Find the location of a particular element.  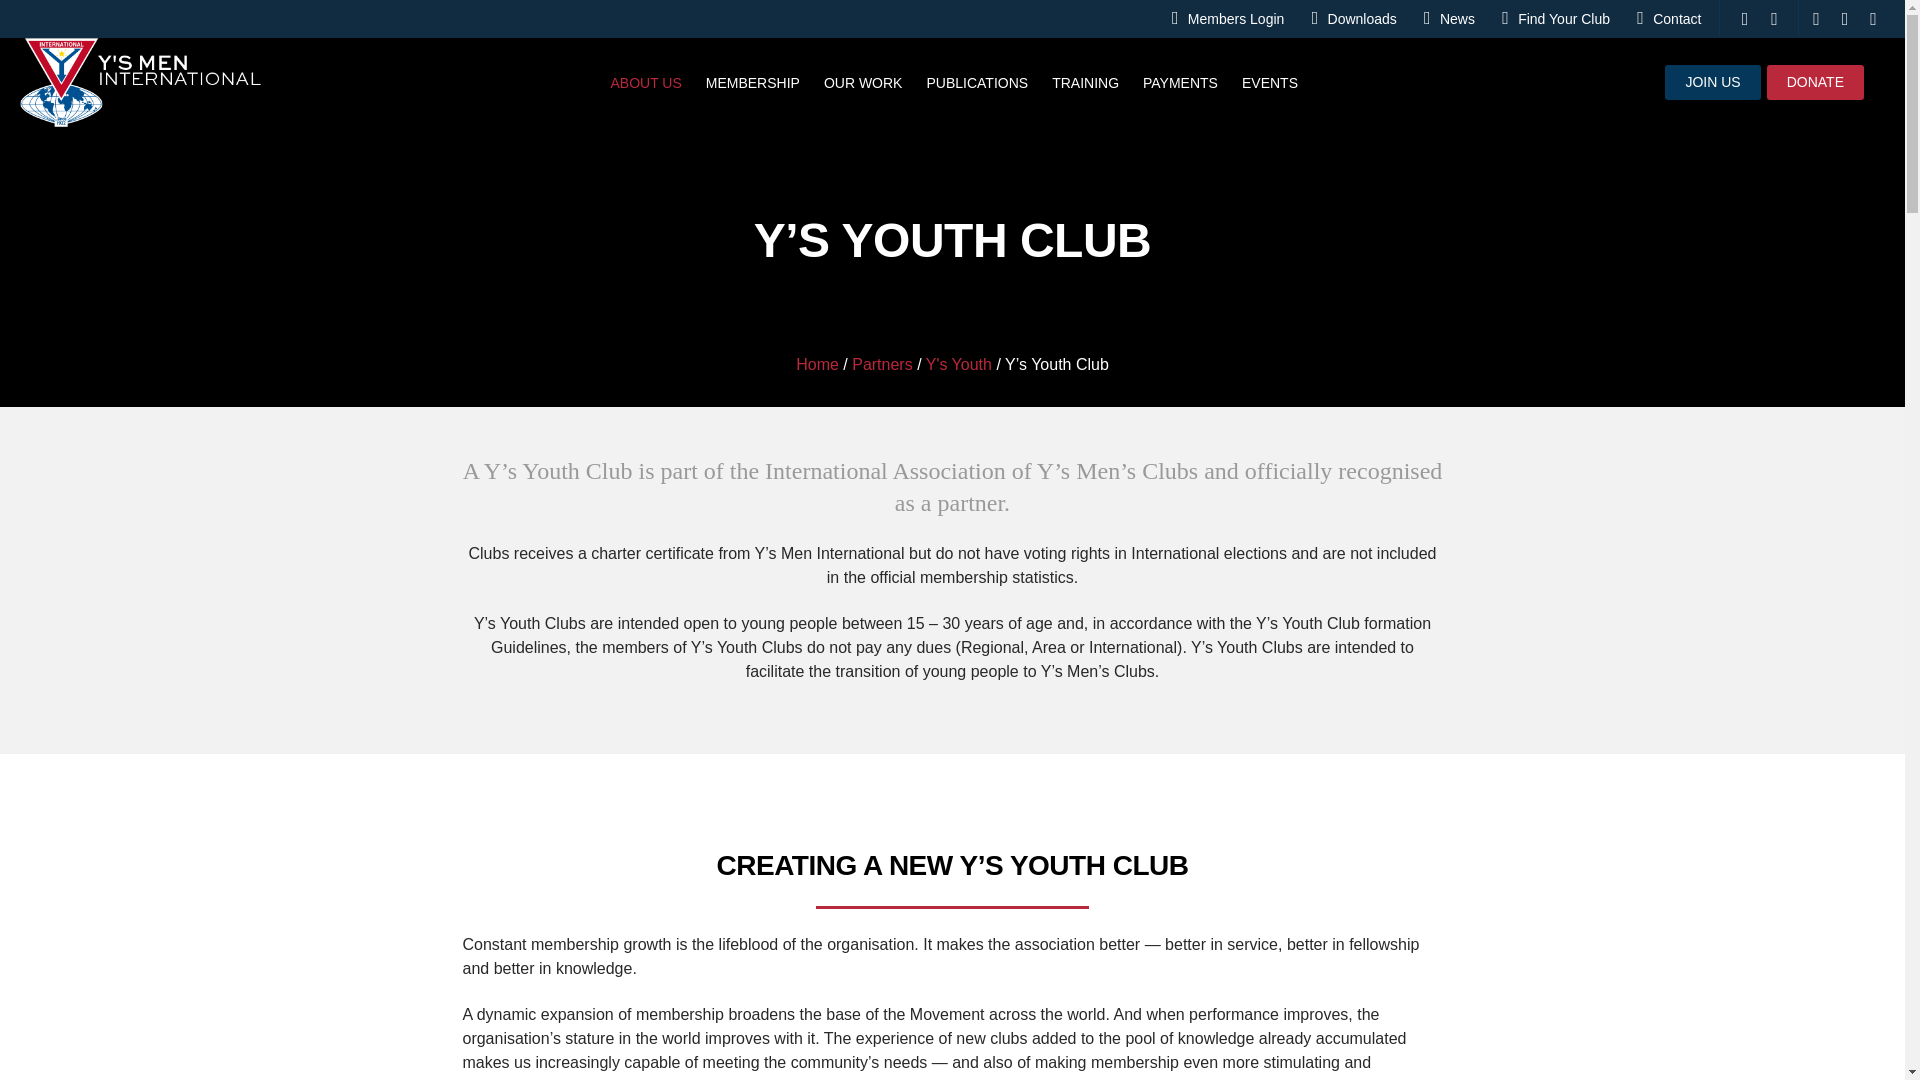

MEMBERSHIP is located at coordinates (752, 82).